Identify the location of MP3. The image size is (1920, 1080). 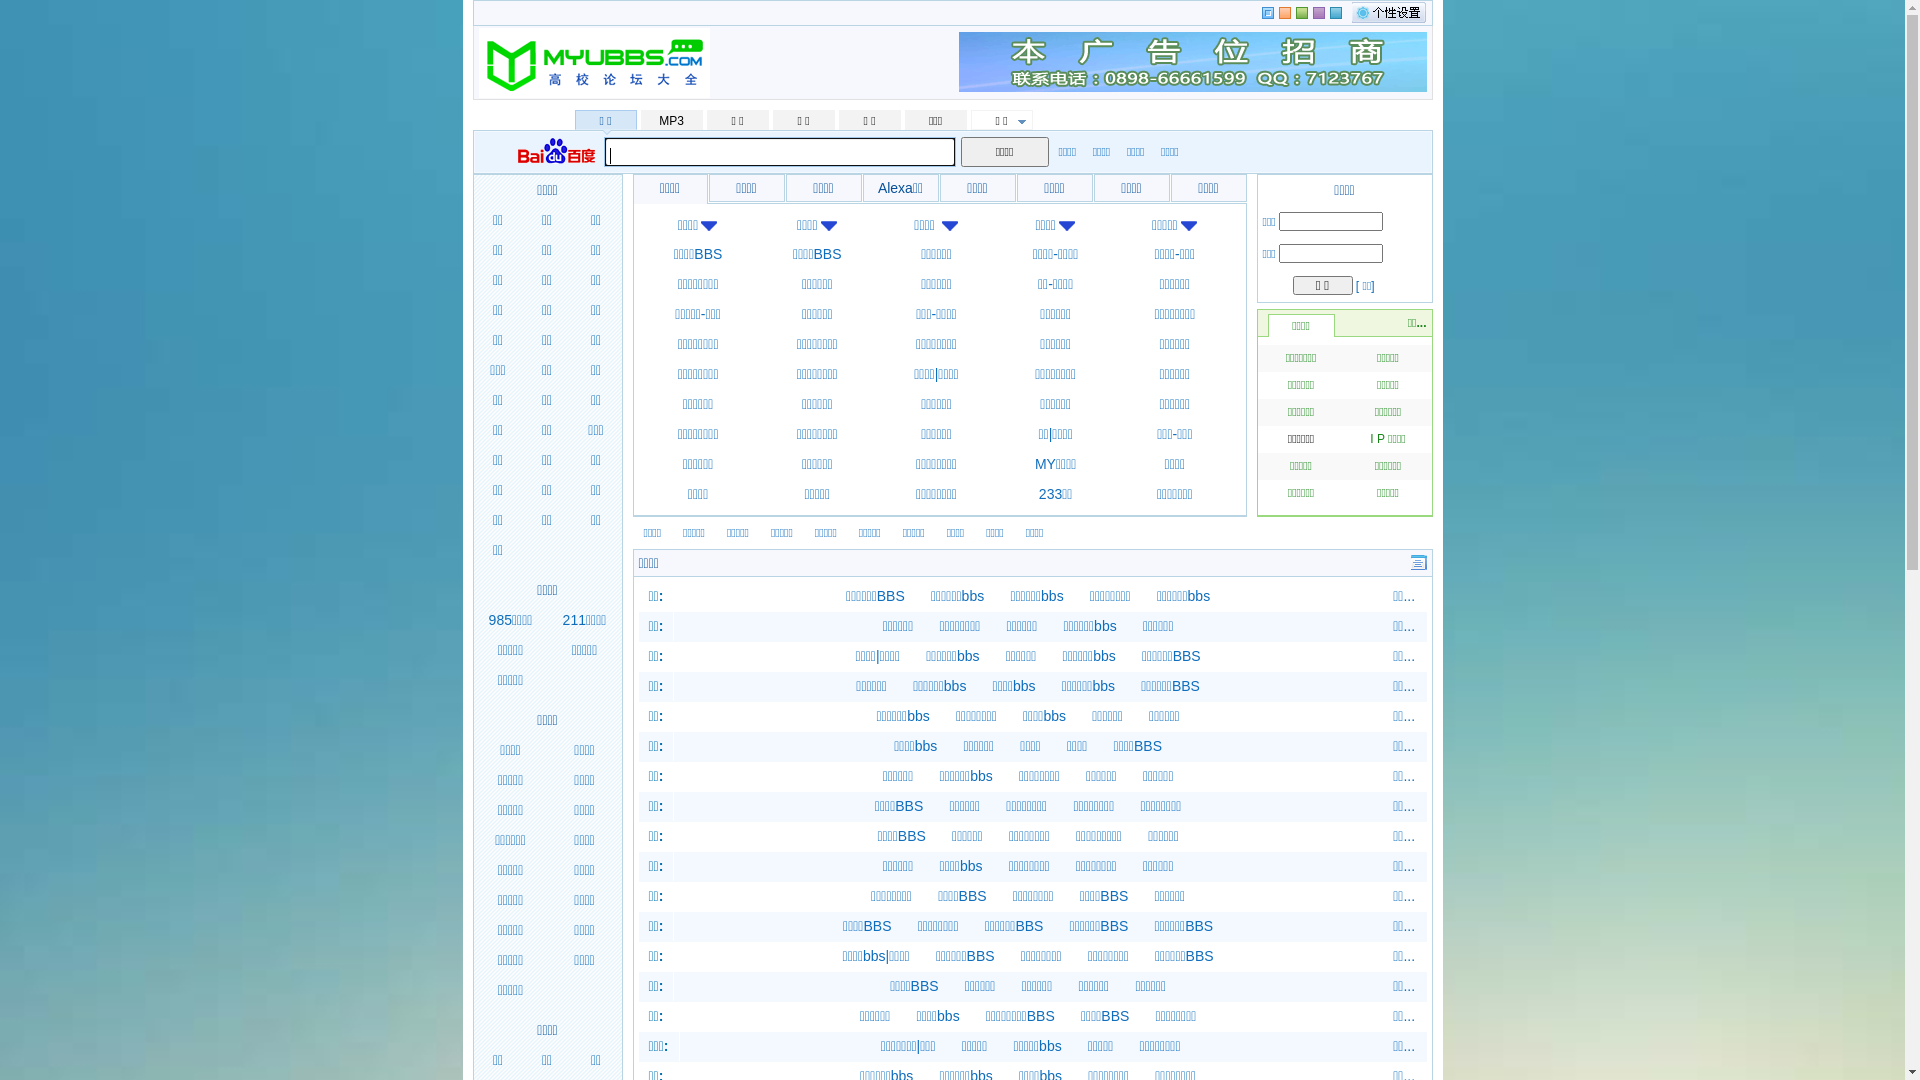
(671, 120).